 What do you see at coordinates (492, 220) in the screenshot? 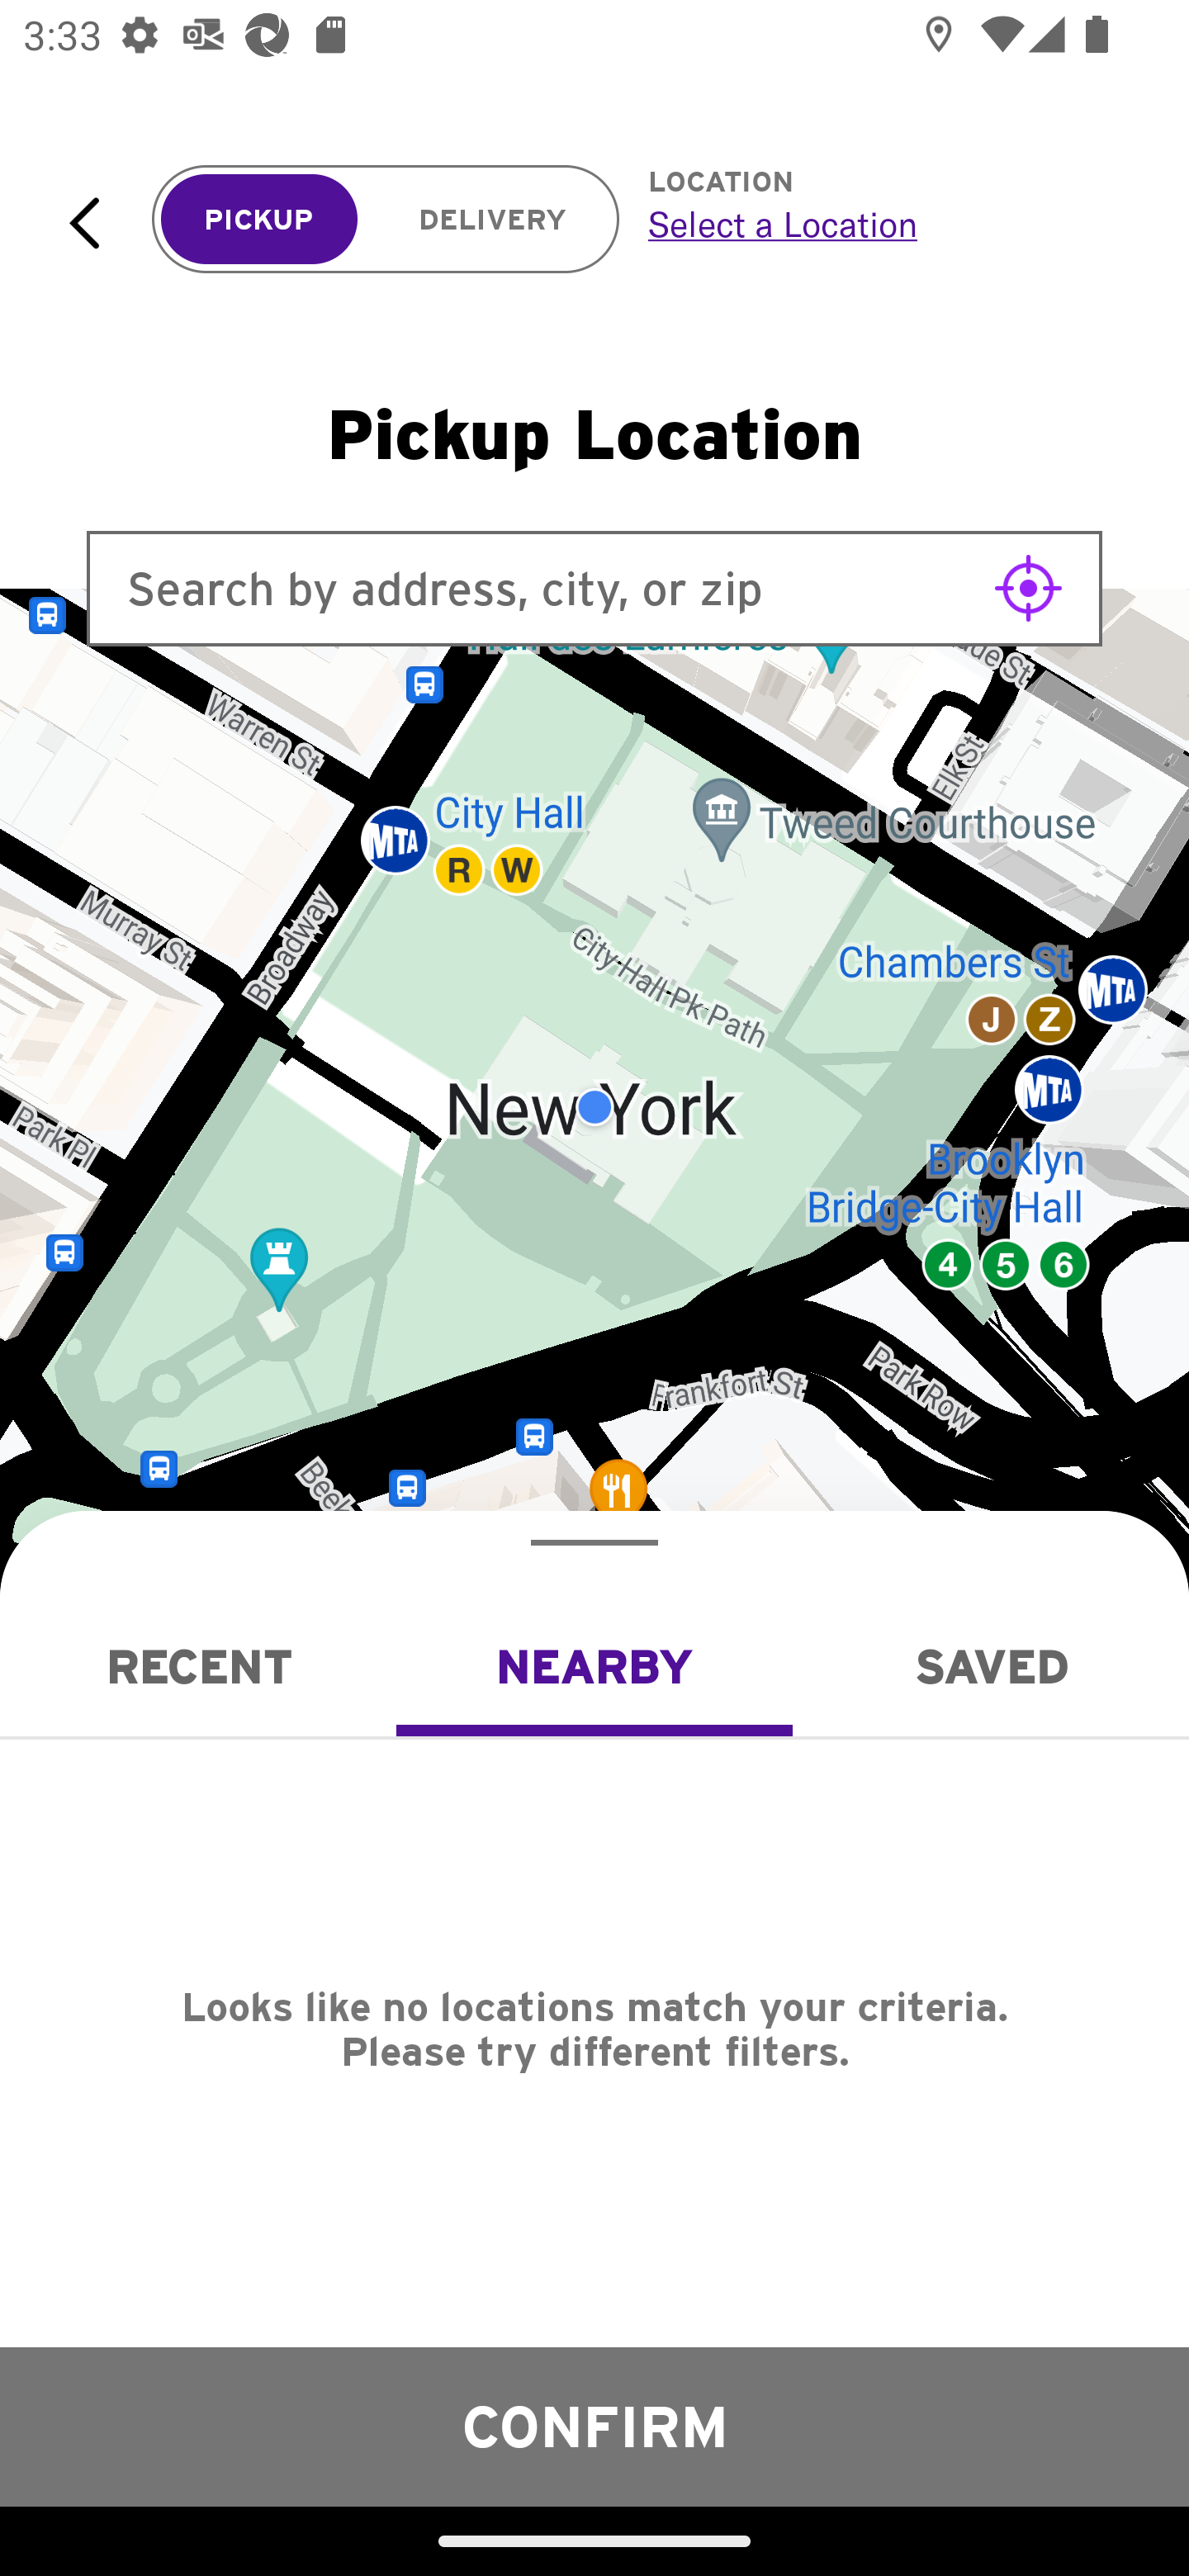
I see `DELIVERY` at bounding box center [492, 220].